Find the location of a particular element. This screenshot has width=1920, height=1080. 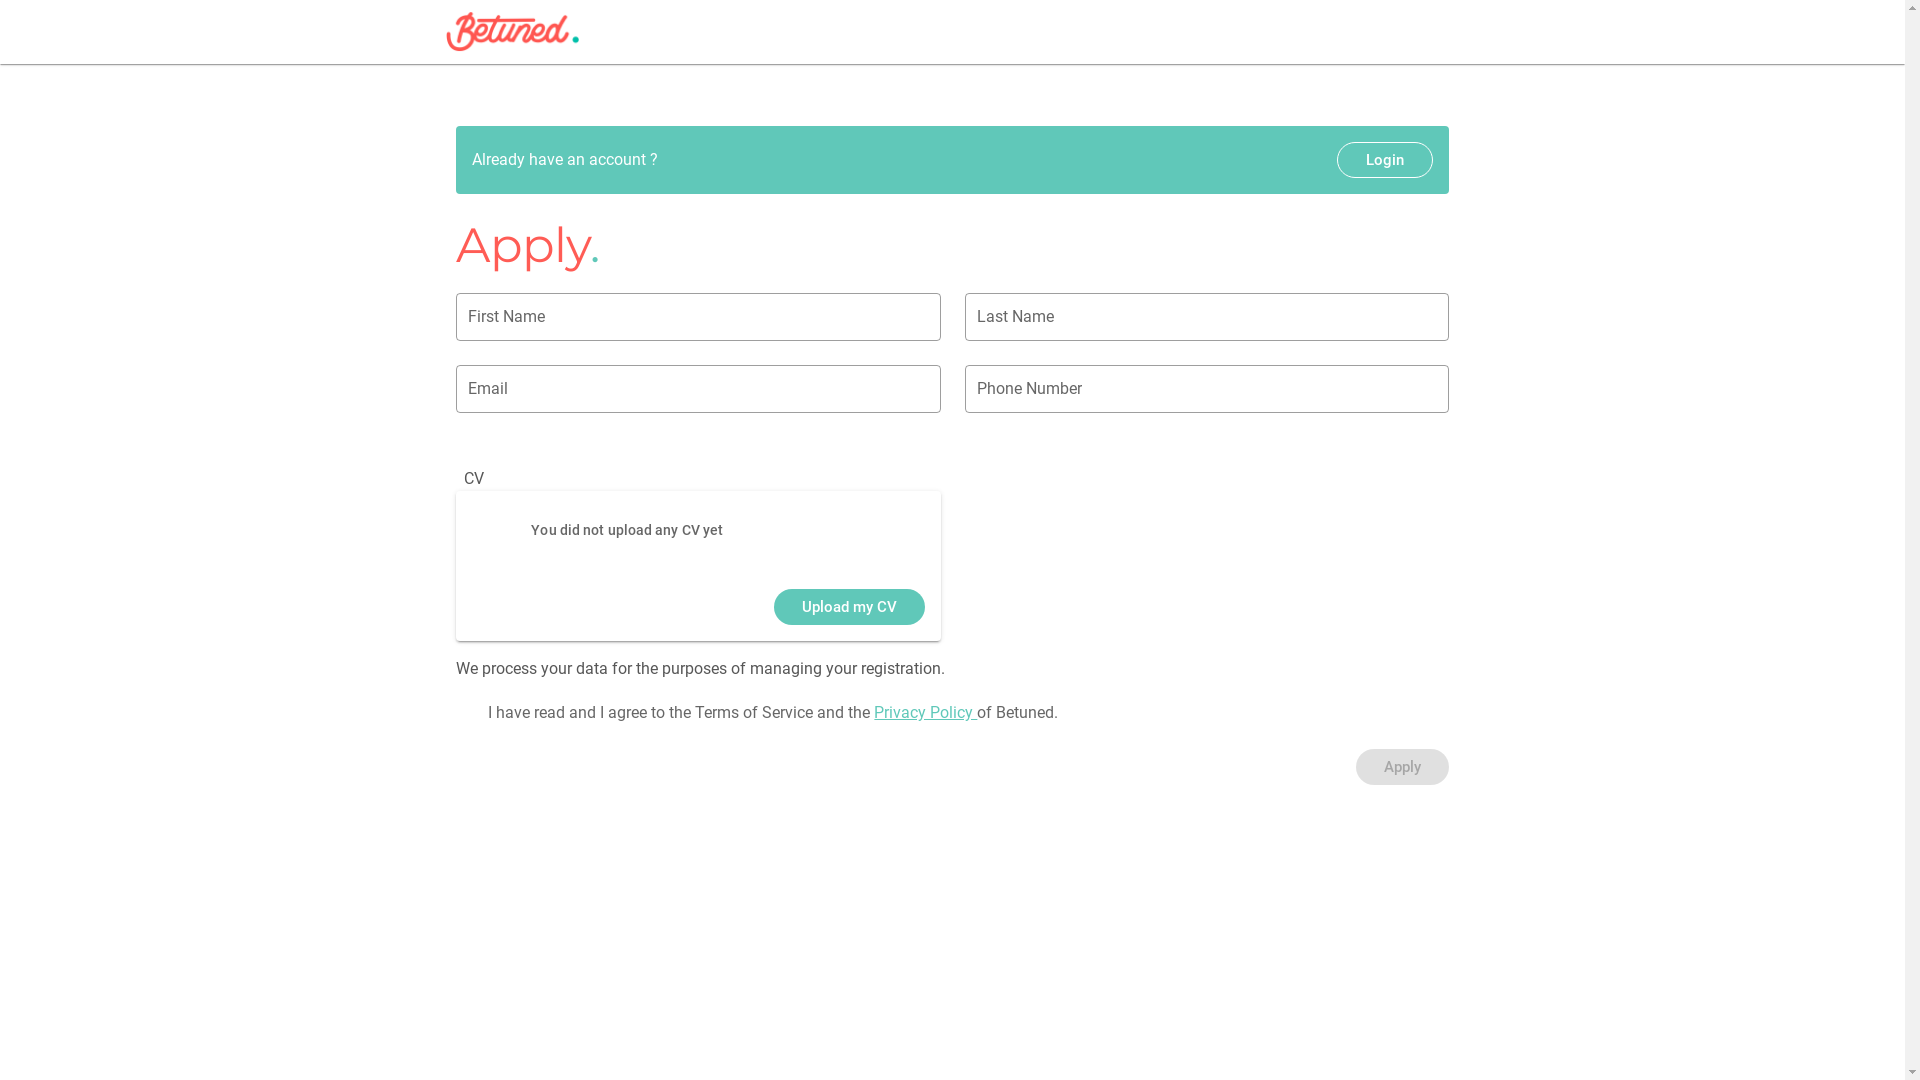

Upload my CV is located at coordinates (850, 607).